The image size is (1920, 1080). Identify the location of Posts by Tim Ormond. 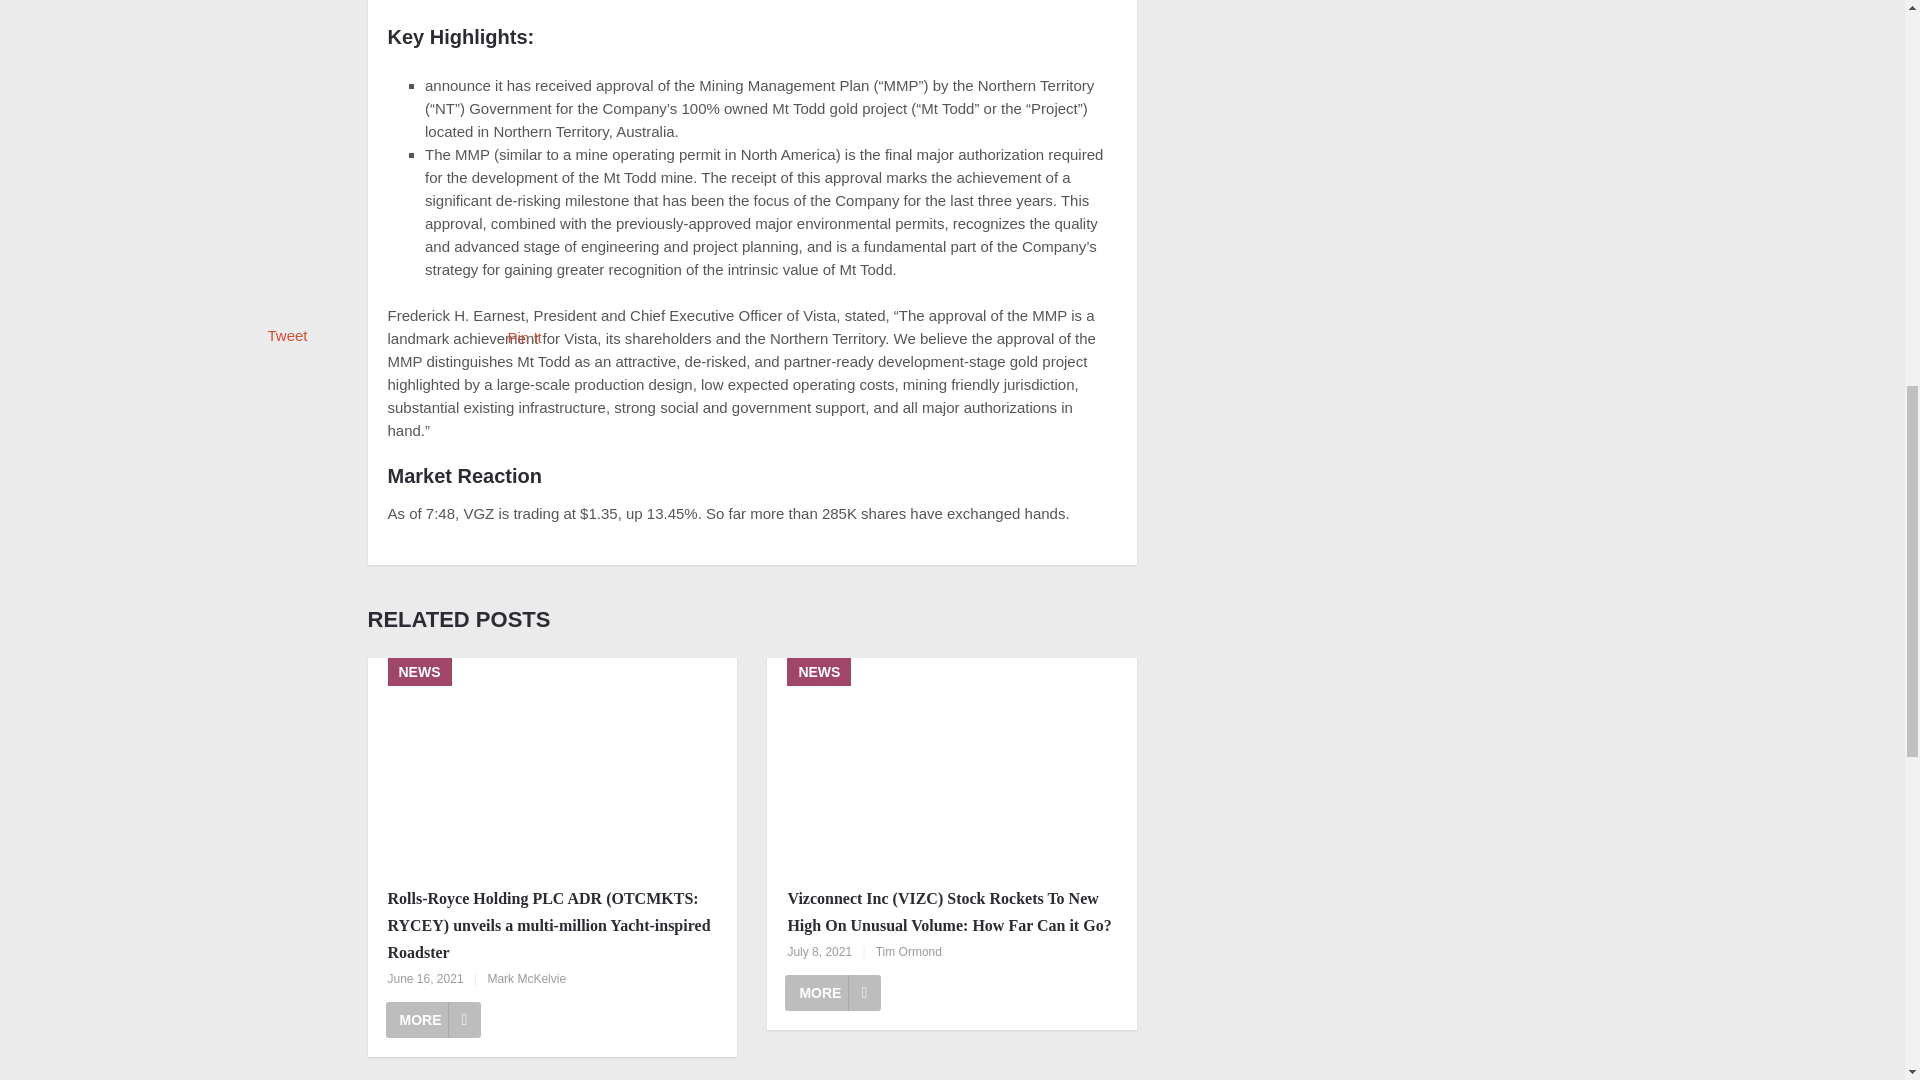
(908, 952).